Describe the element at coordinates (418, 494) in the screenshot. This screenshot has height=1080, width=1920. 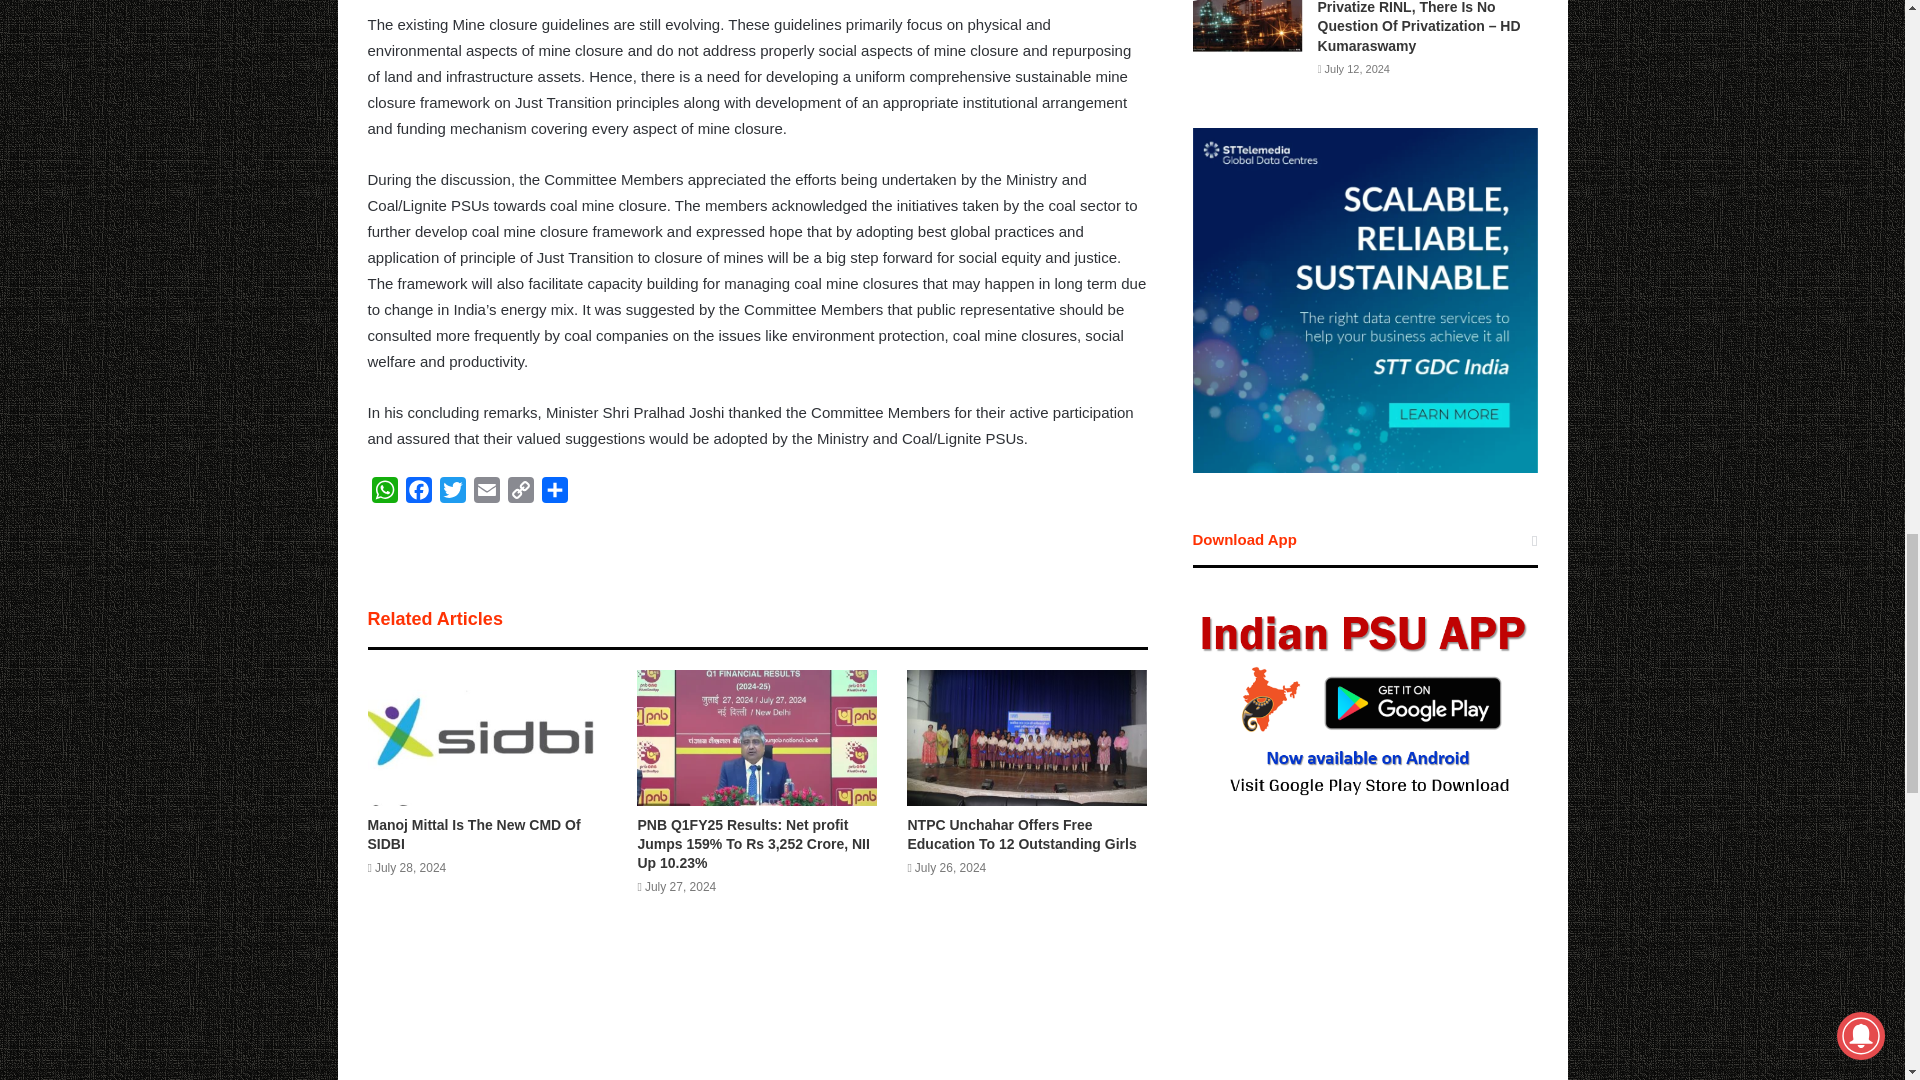
I see `Facebook` at that location.